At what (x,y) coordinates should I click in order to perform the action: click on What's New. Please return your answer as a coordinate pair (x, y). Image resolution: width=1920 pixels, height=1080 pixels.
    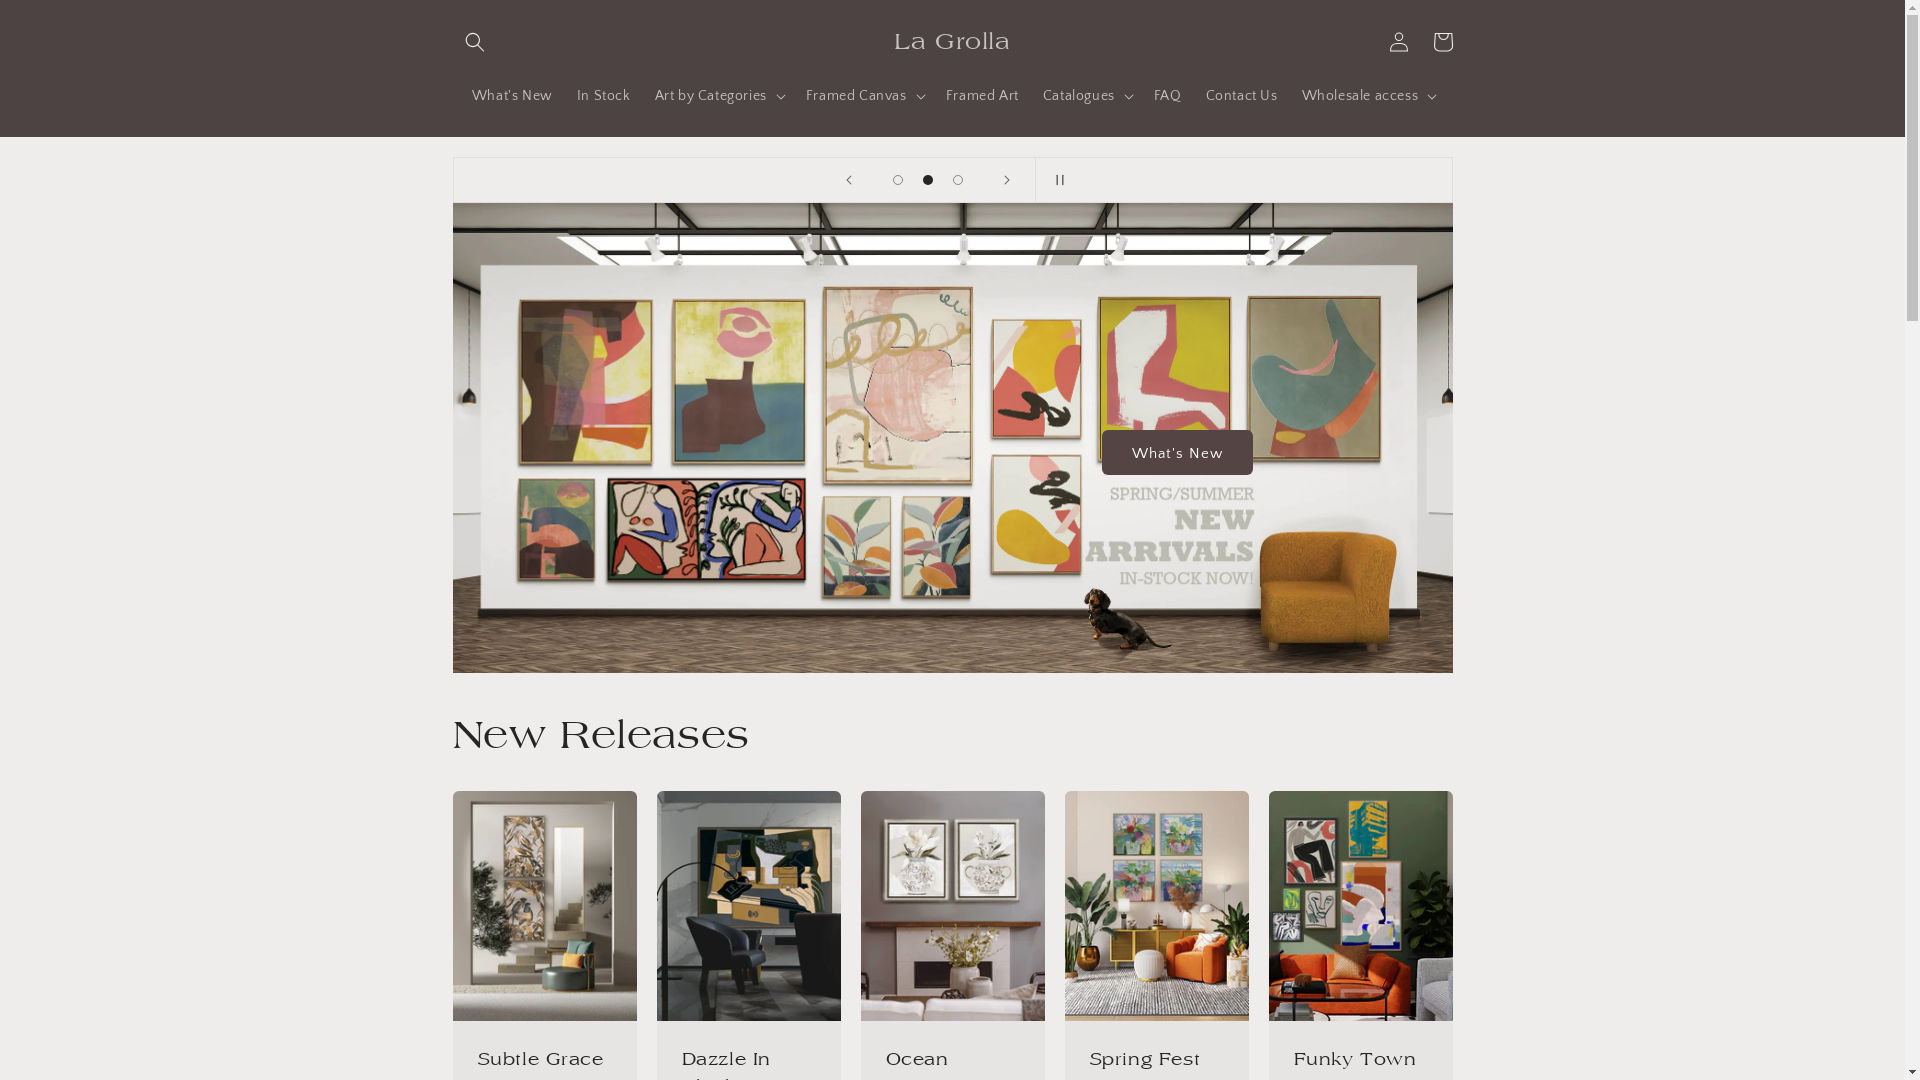
    Looking at the image, I should click on (1178, 452).